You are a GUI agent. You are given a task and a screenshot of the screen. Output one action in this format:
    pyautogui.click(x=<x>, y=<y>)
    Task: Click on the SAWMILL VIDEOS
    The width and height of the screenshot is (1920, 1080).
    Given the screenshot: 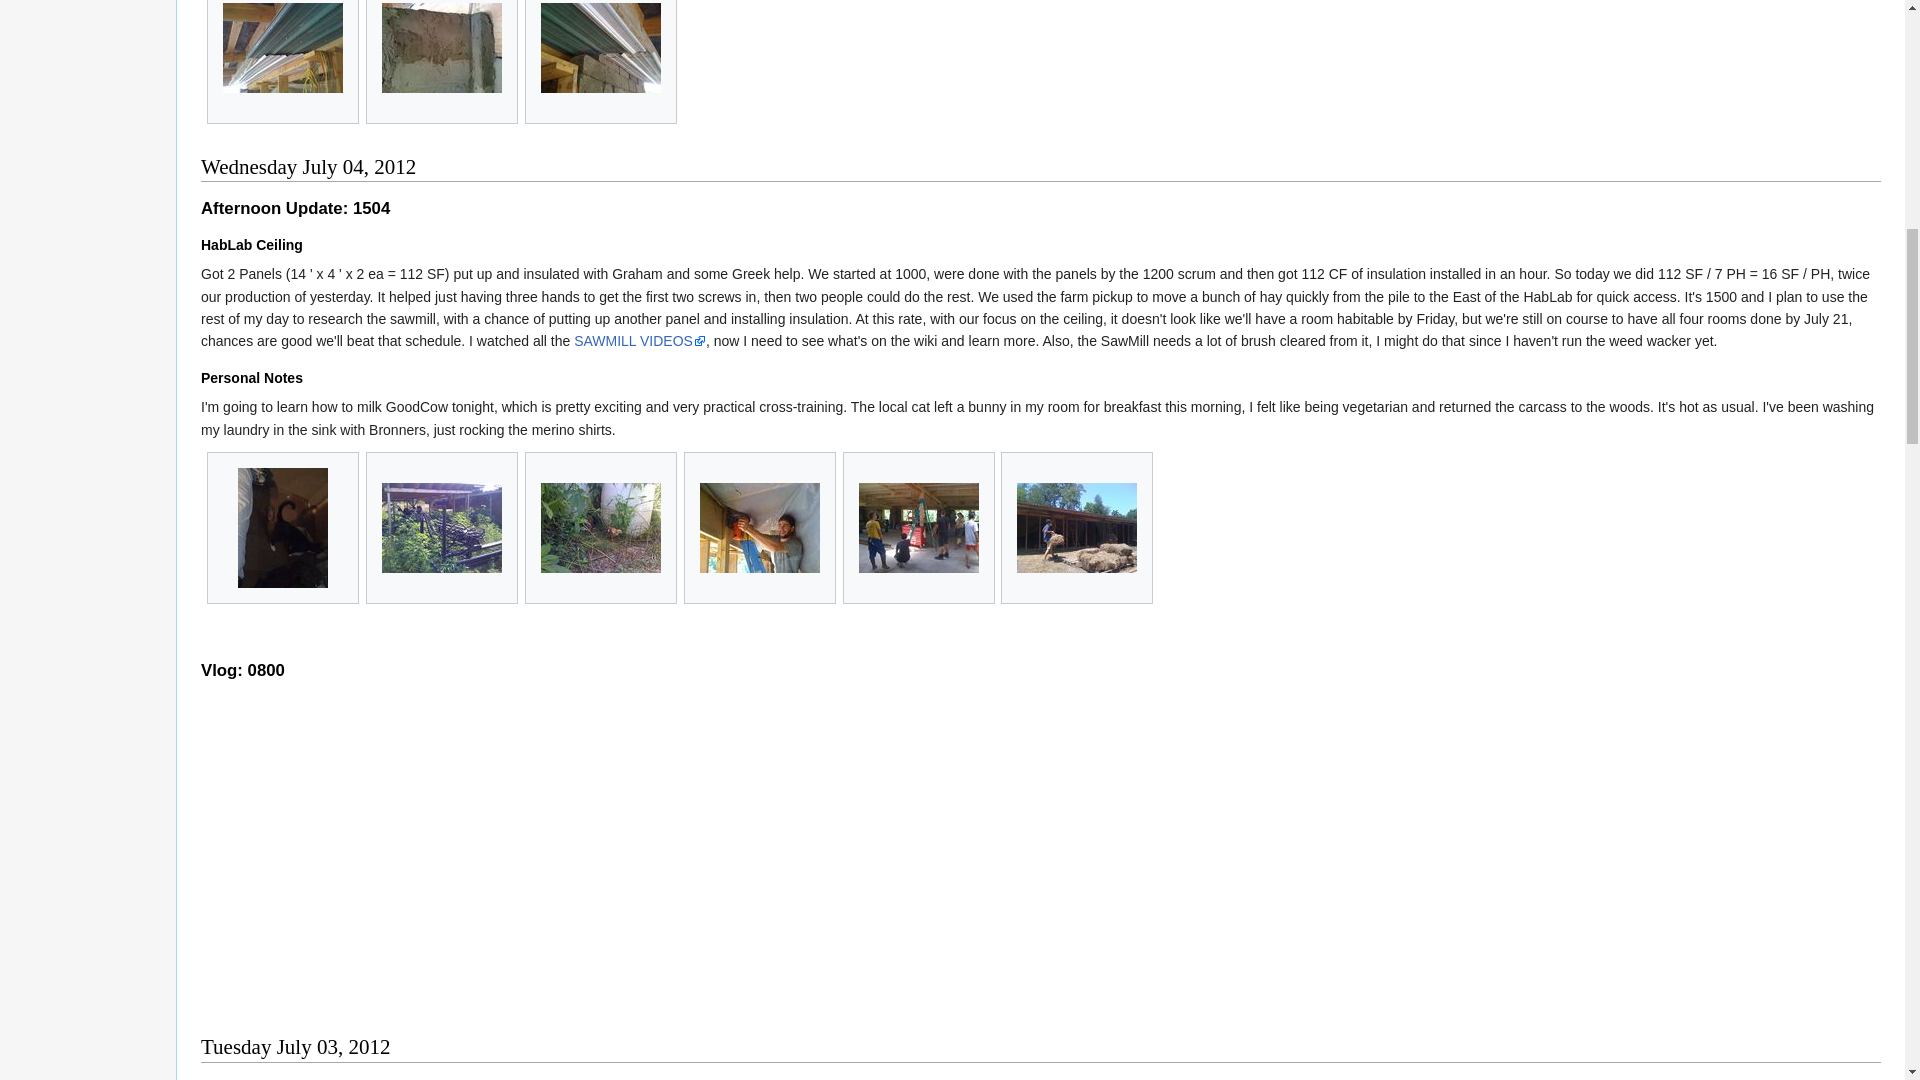 What is the action you would take?
    pyautogui.click(x=640, y=340)
    